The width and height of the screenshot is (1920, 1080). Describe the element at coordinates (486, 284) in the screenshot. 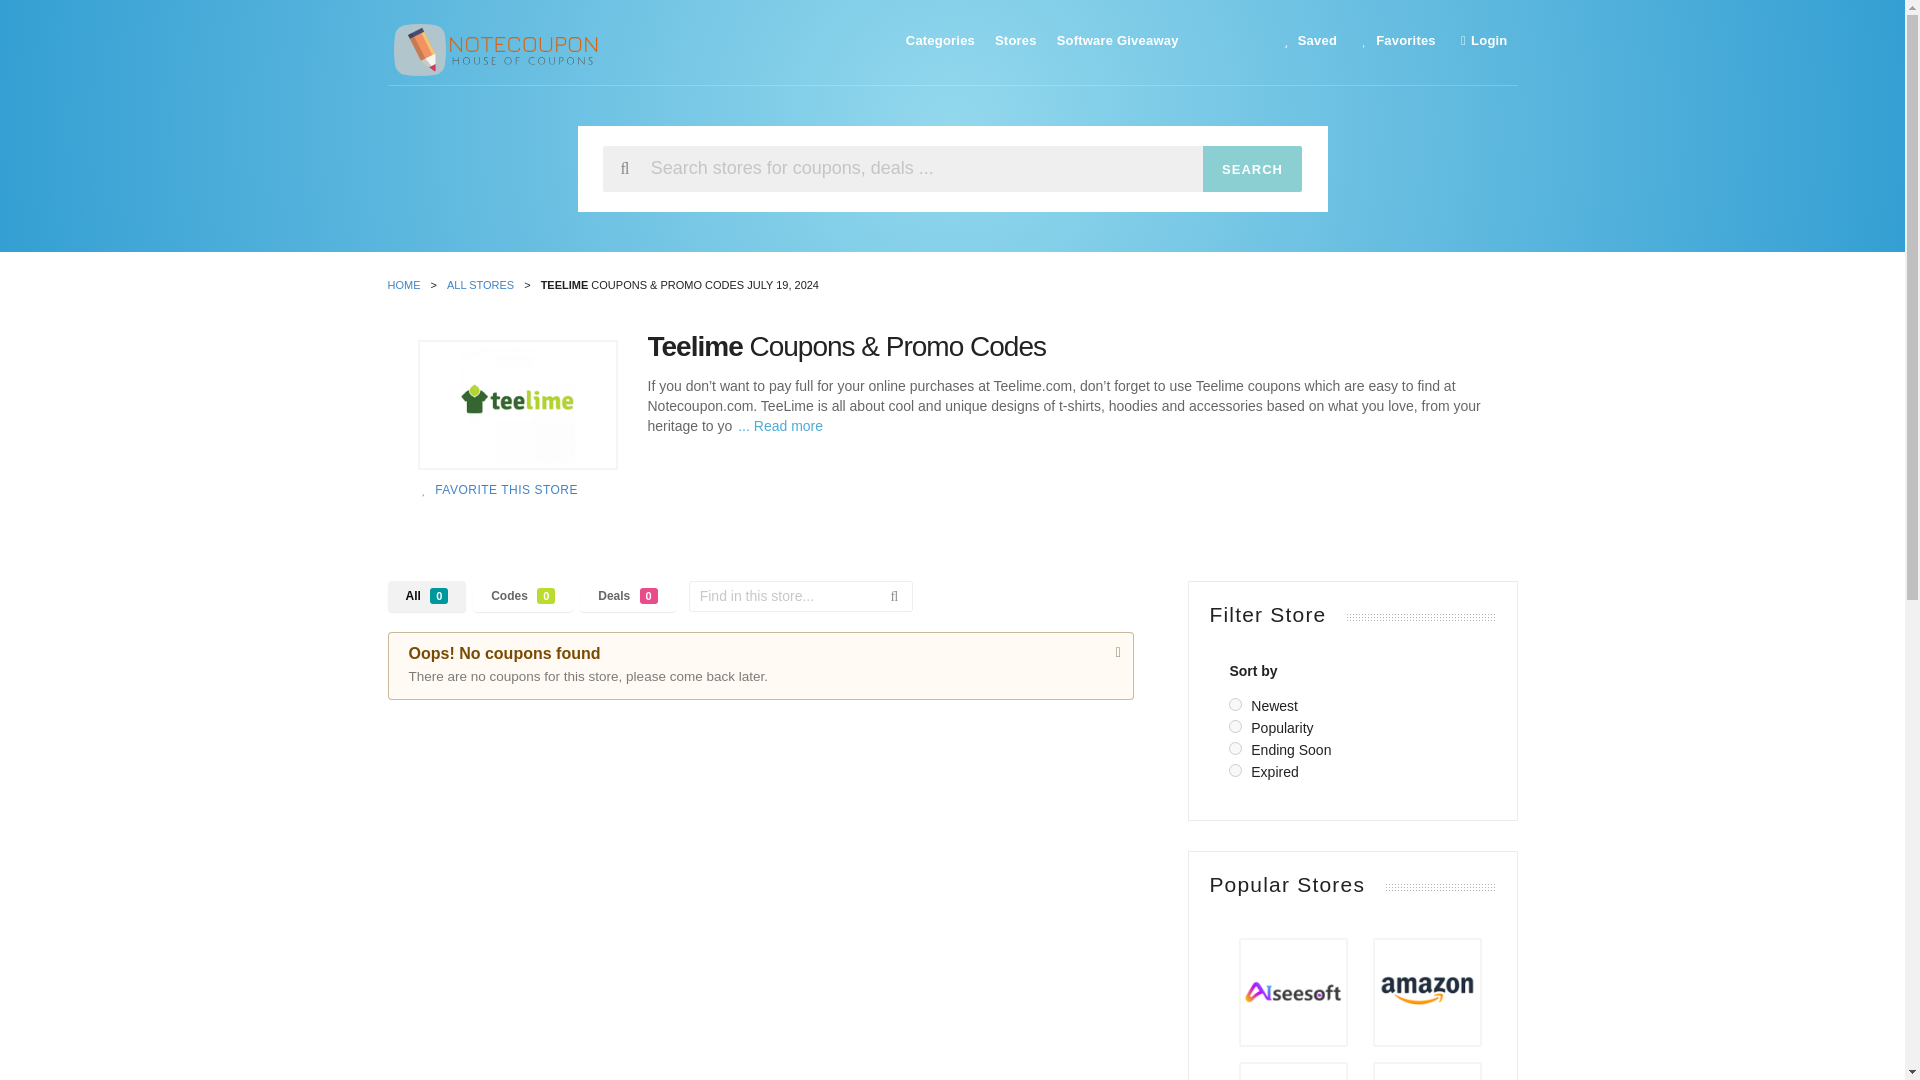

I see `ALL STORES` at that location.